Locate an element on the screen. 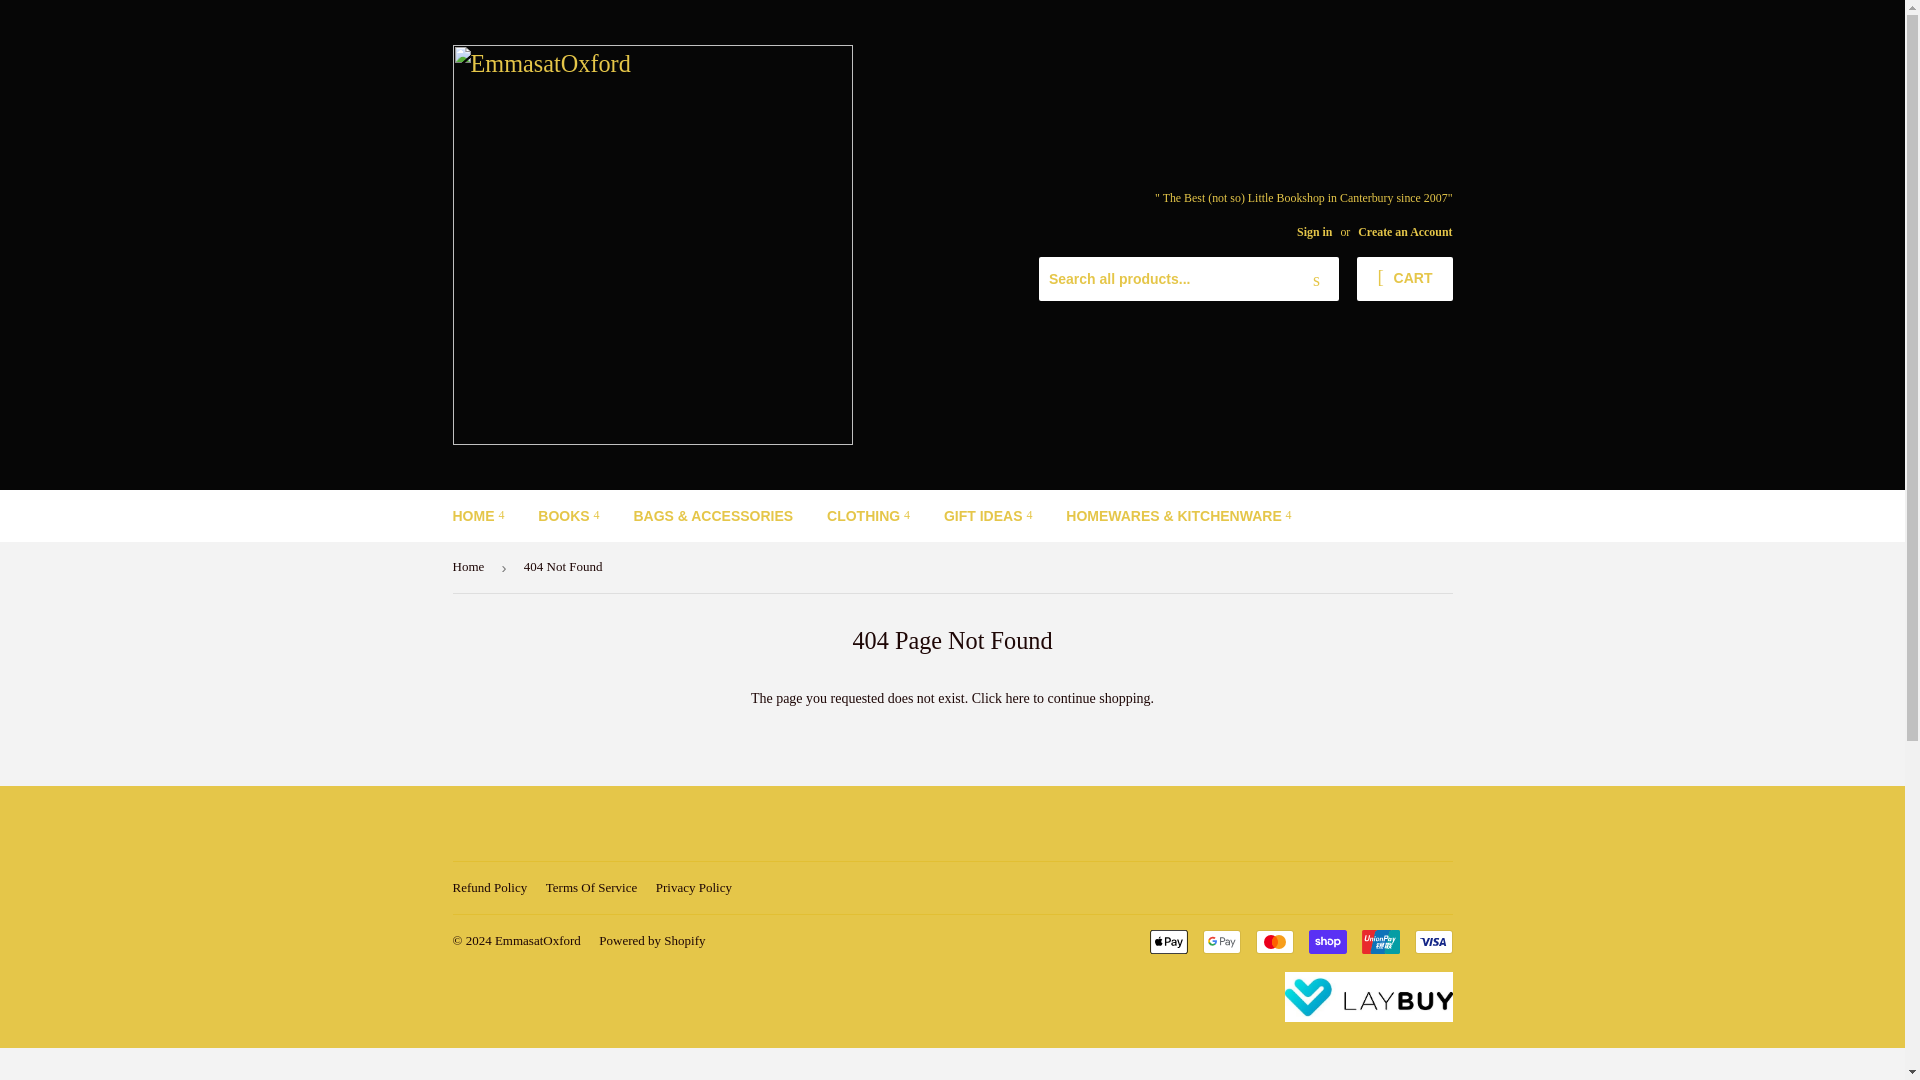 This screenshot has width=1920, height=1080. Search is located at coordinates (1316, 280).